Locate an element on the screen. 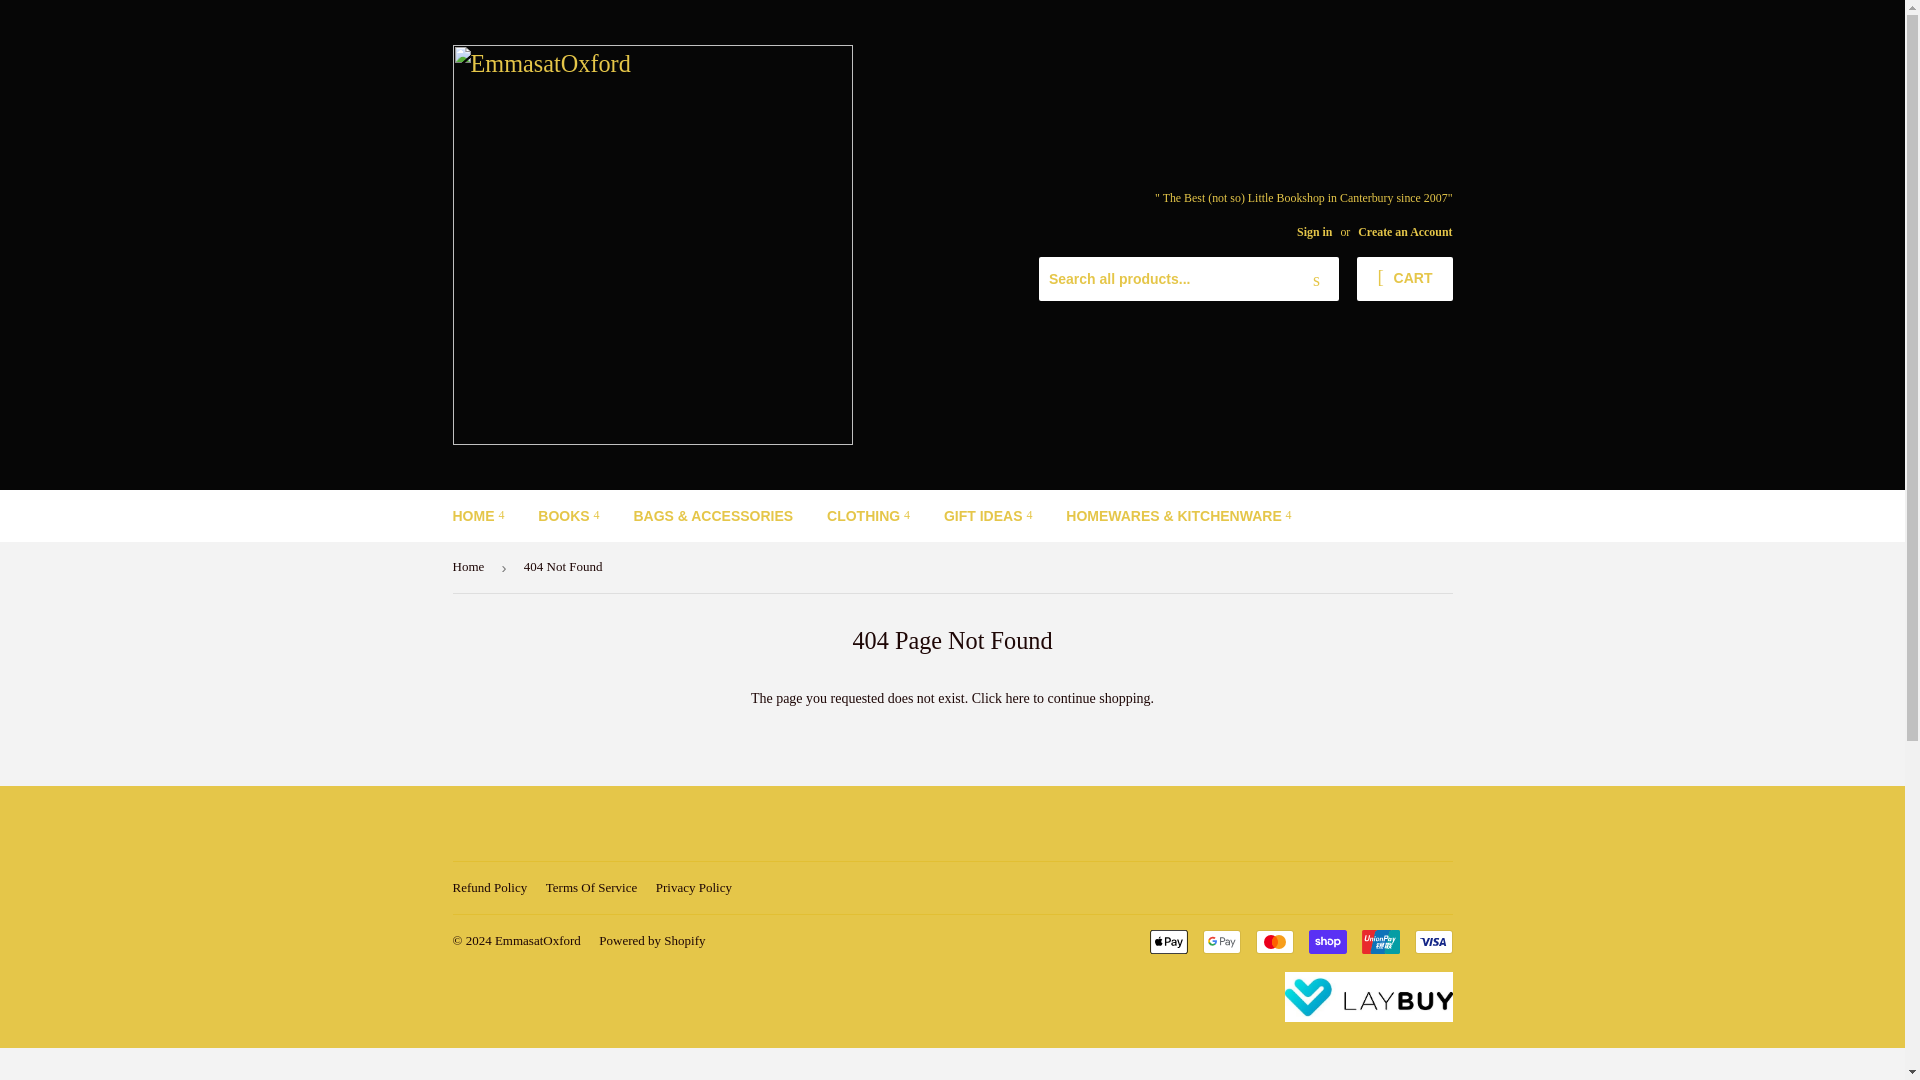 This screenshot has width=1920, height=1080. Search is located at coordinates (1316, 280).